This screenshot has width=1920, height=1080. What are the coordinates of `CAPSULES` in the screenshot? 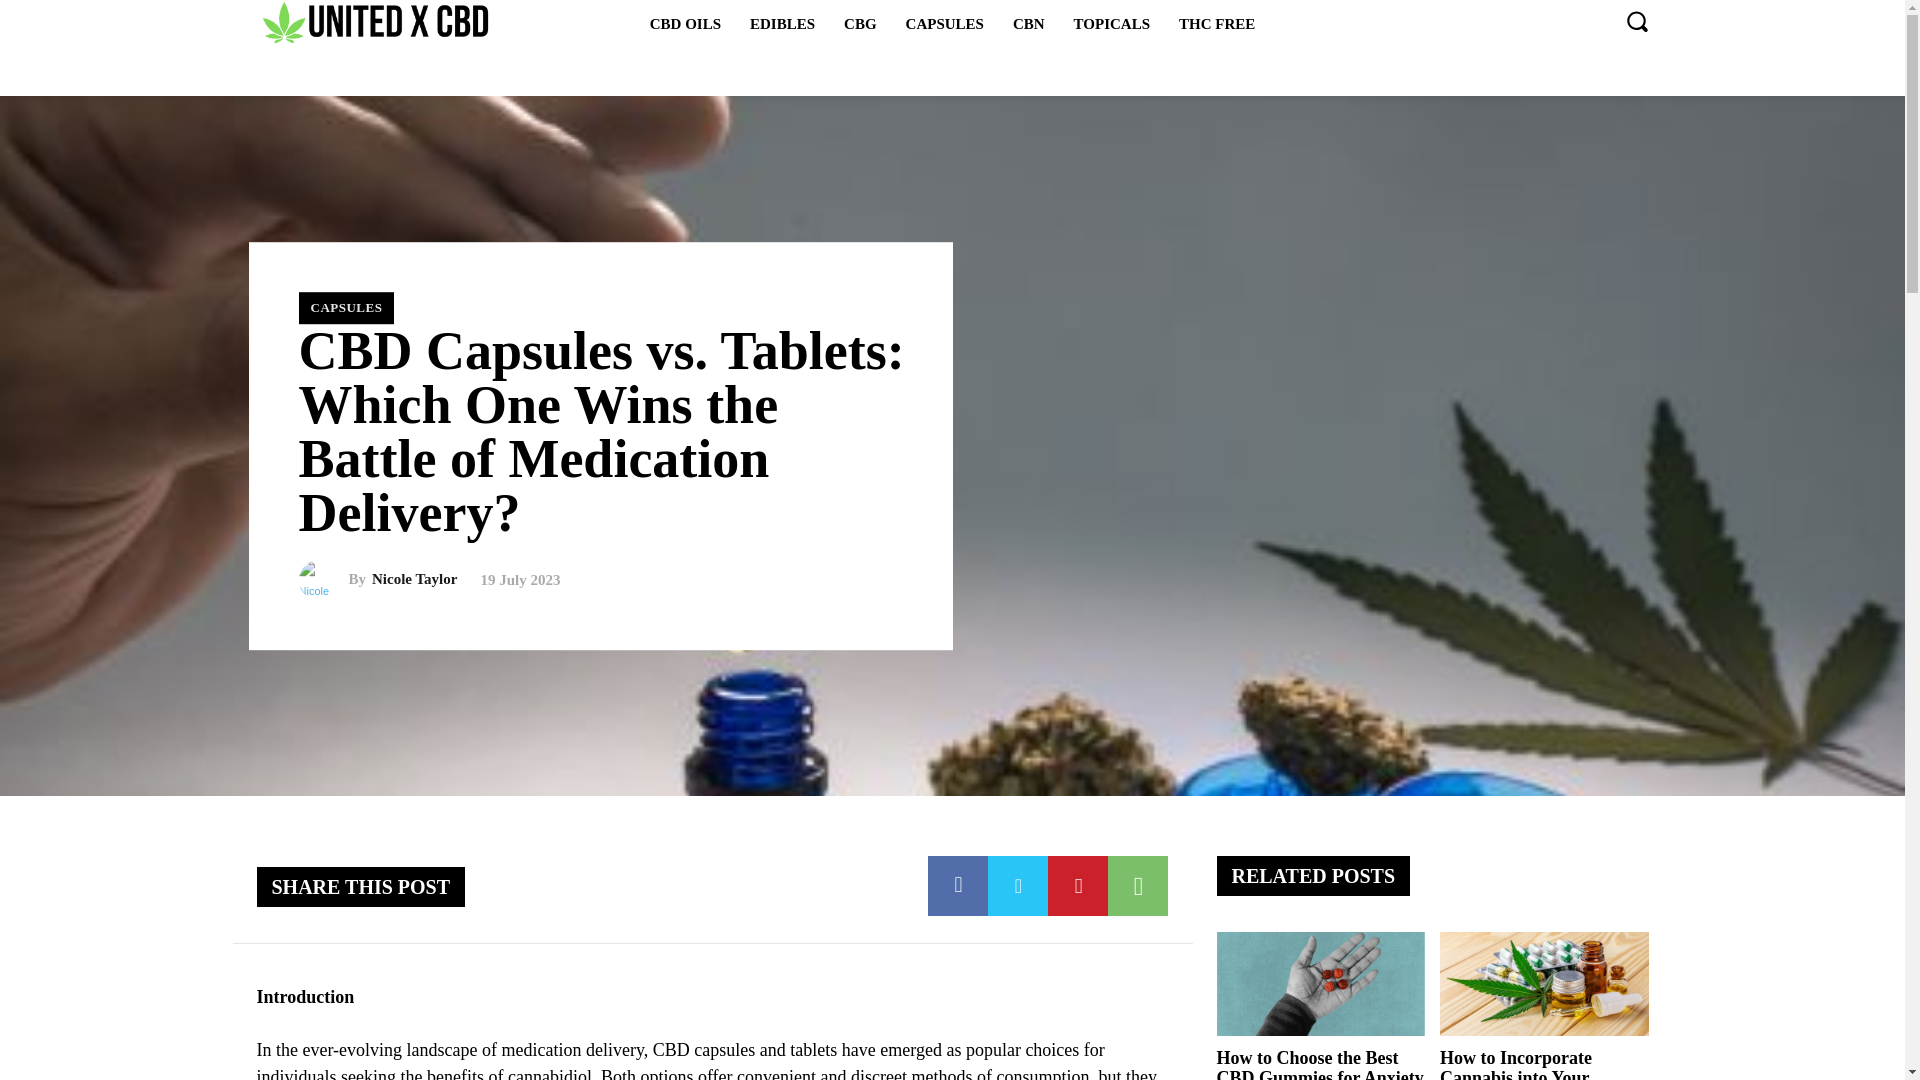 It's located at (945, 23).